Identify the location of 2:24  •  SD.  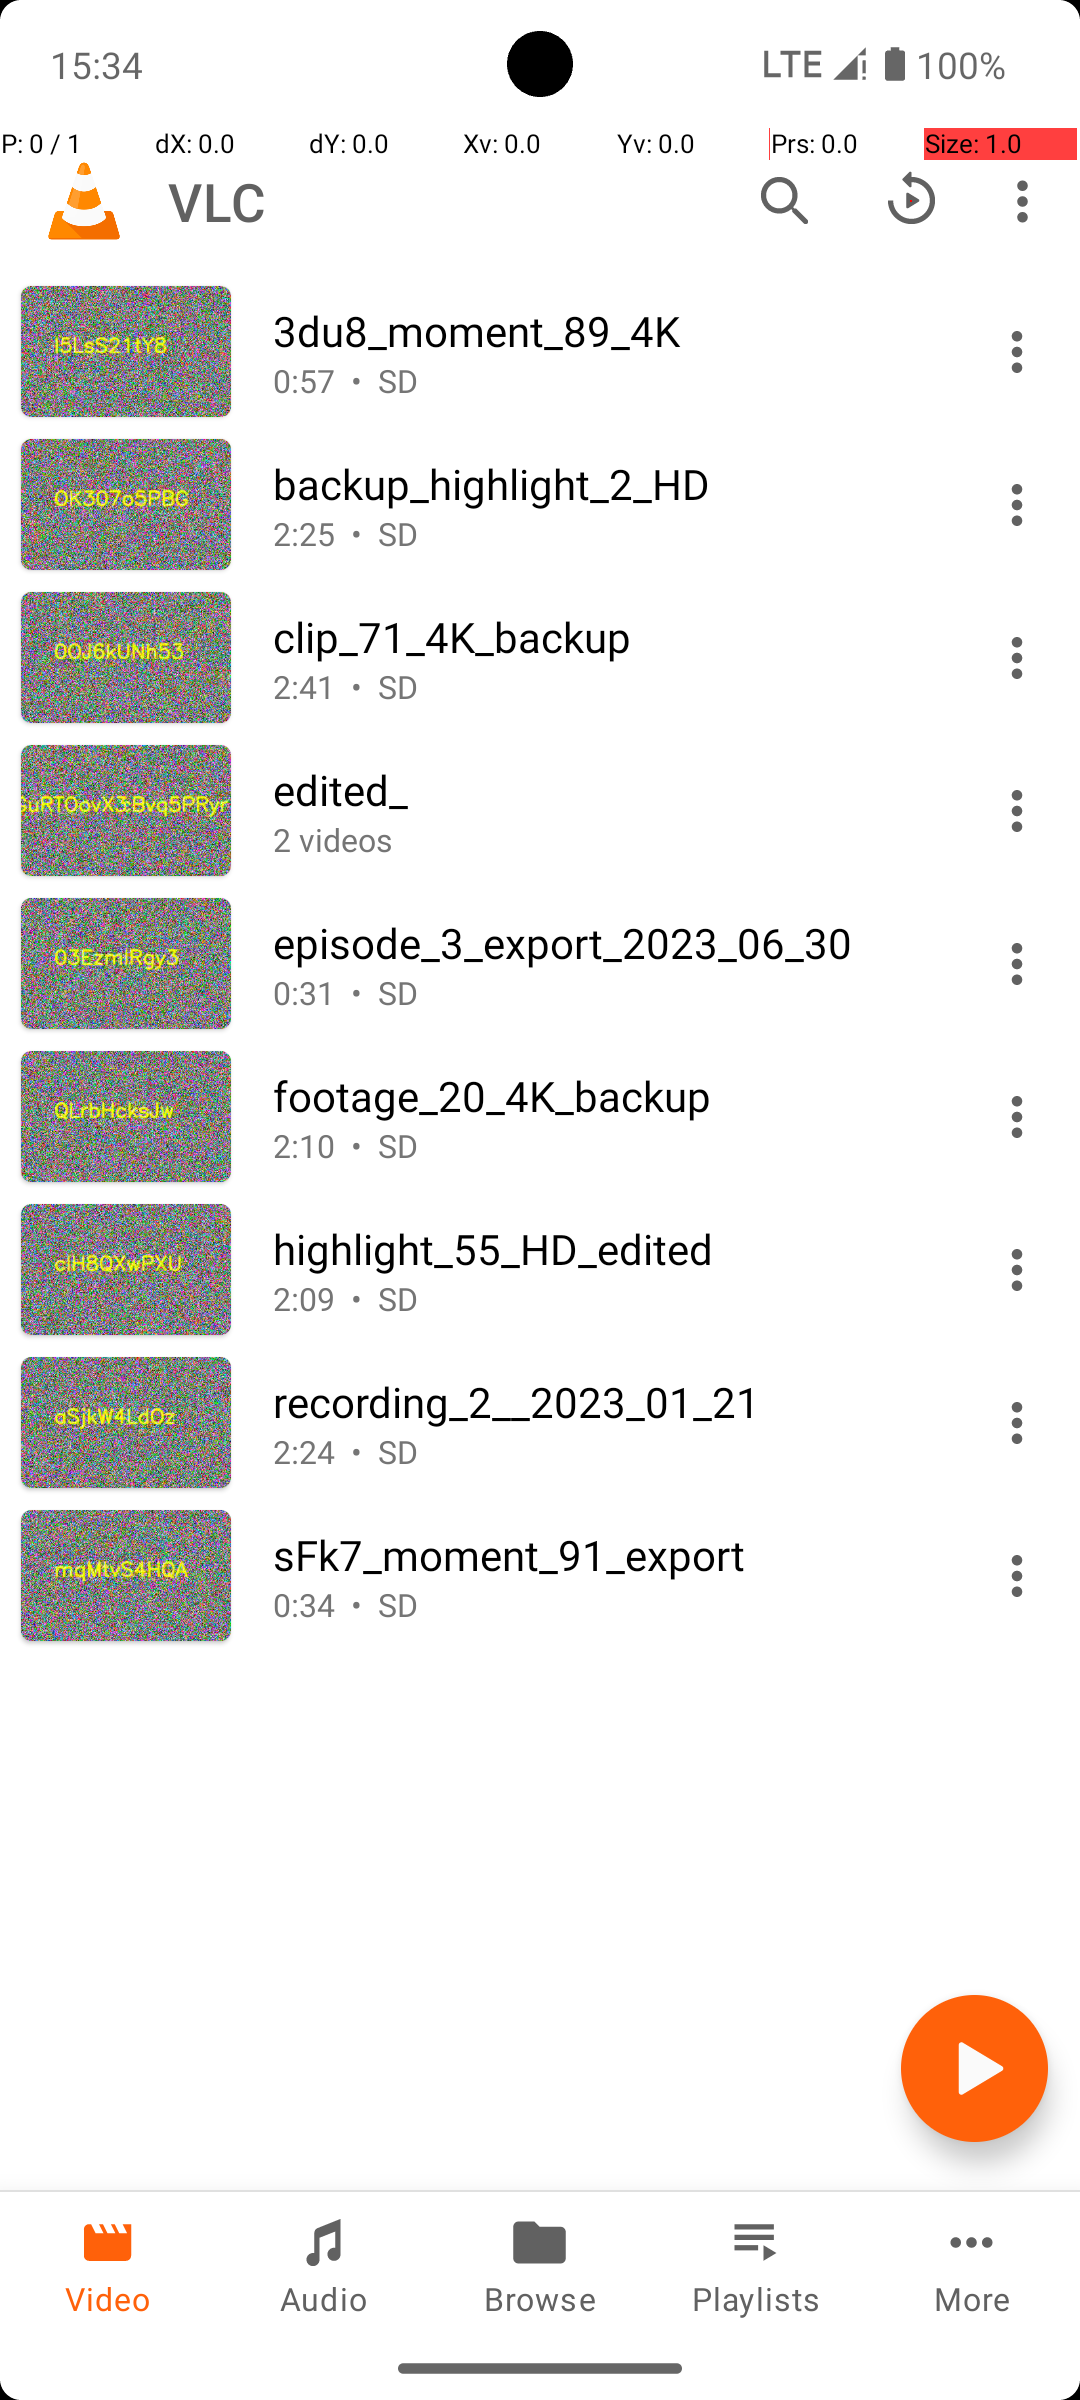
(608, 1452).